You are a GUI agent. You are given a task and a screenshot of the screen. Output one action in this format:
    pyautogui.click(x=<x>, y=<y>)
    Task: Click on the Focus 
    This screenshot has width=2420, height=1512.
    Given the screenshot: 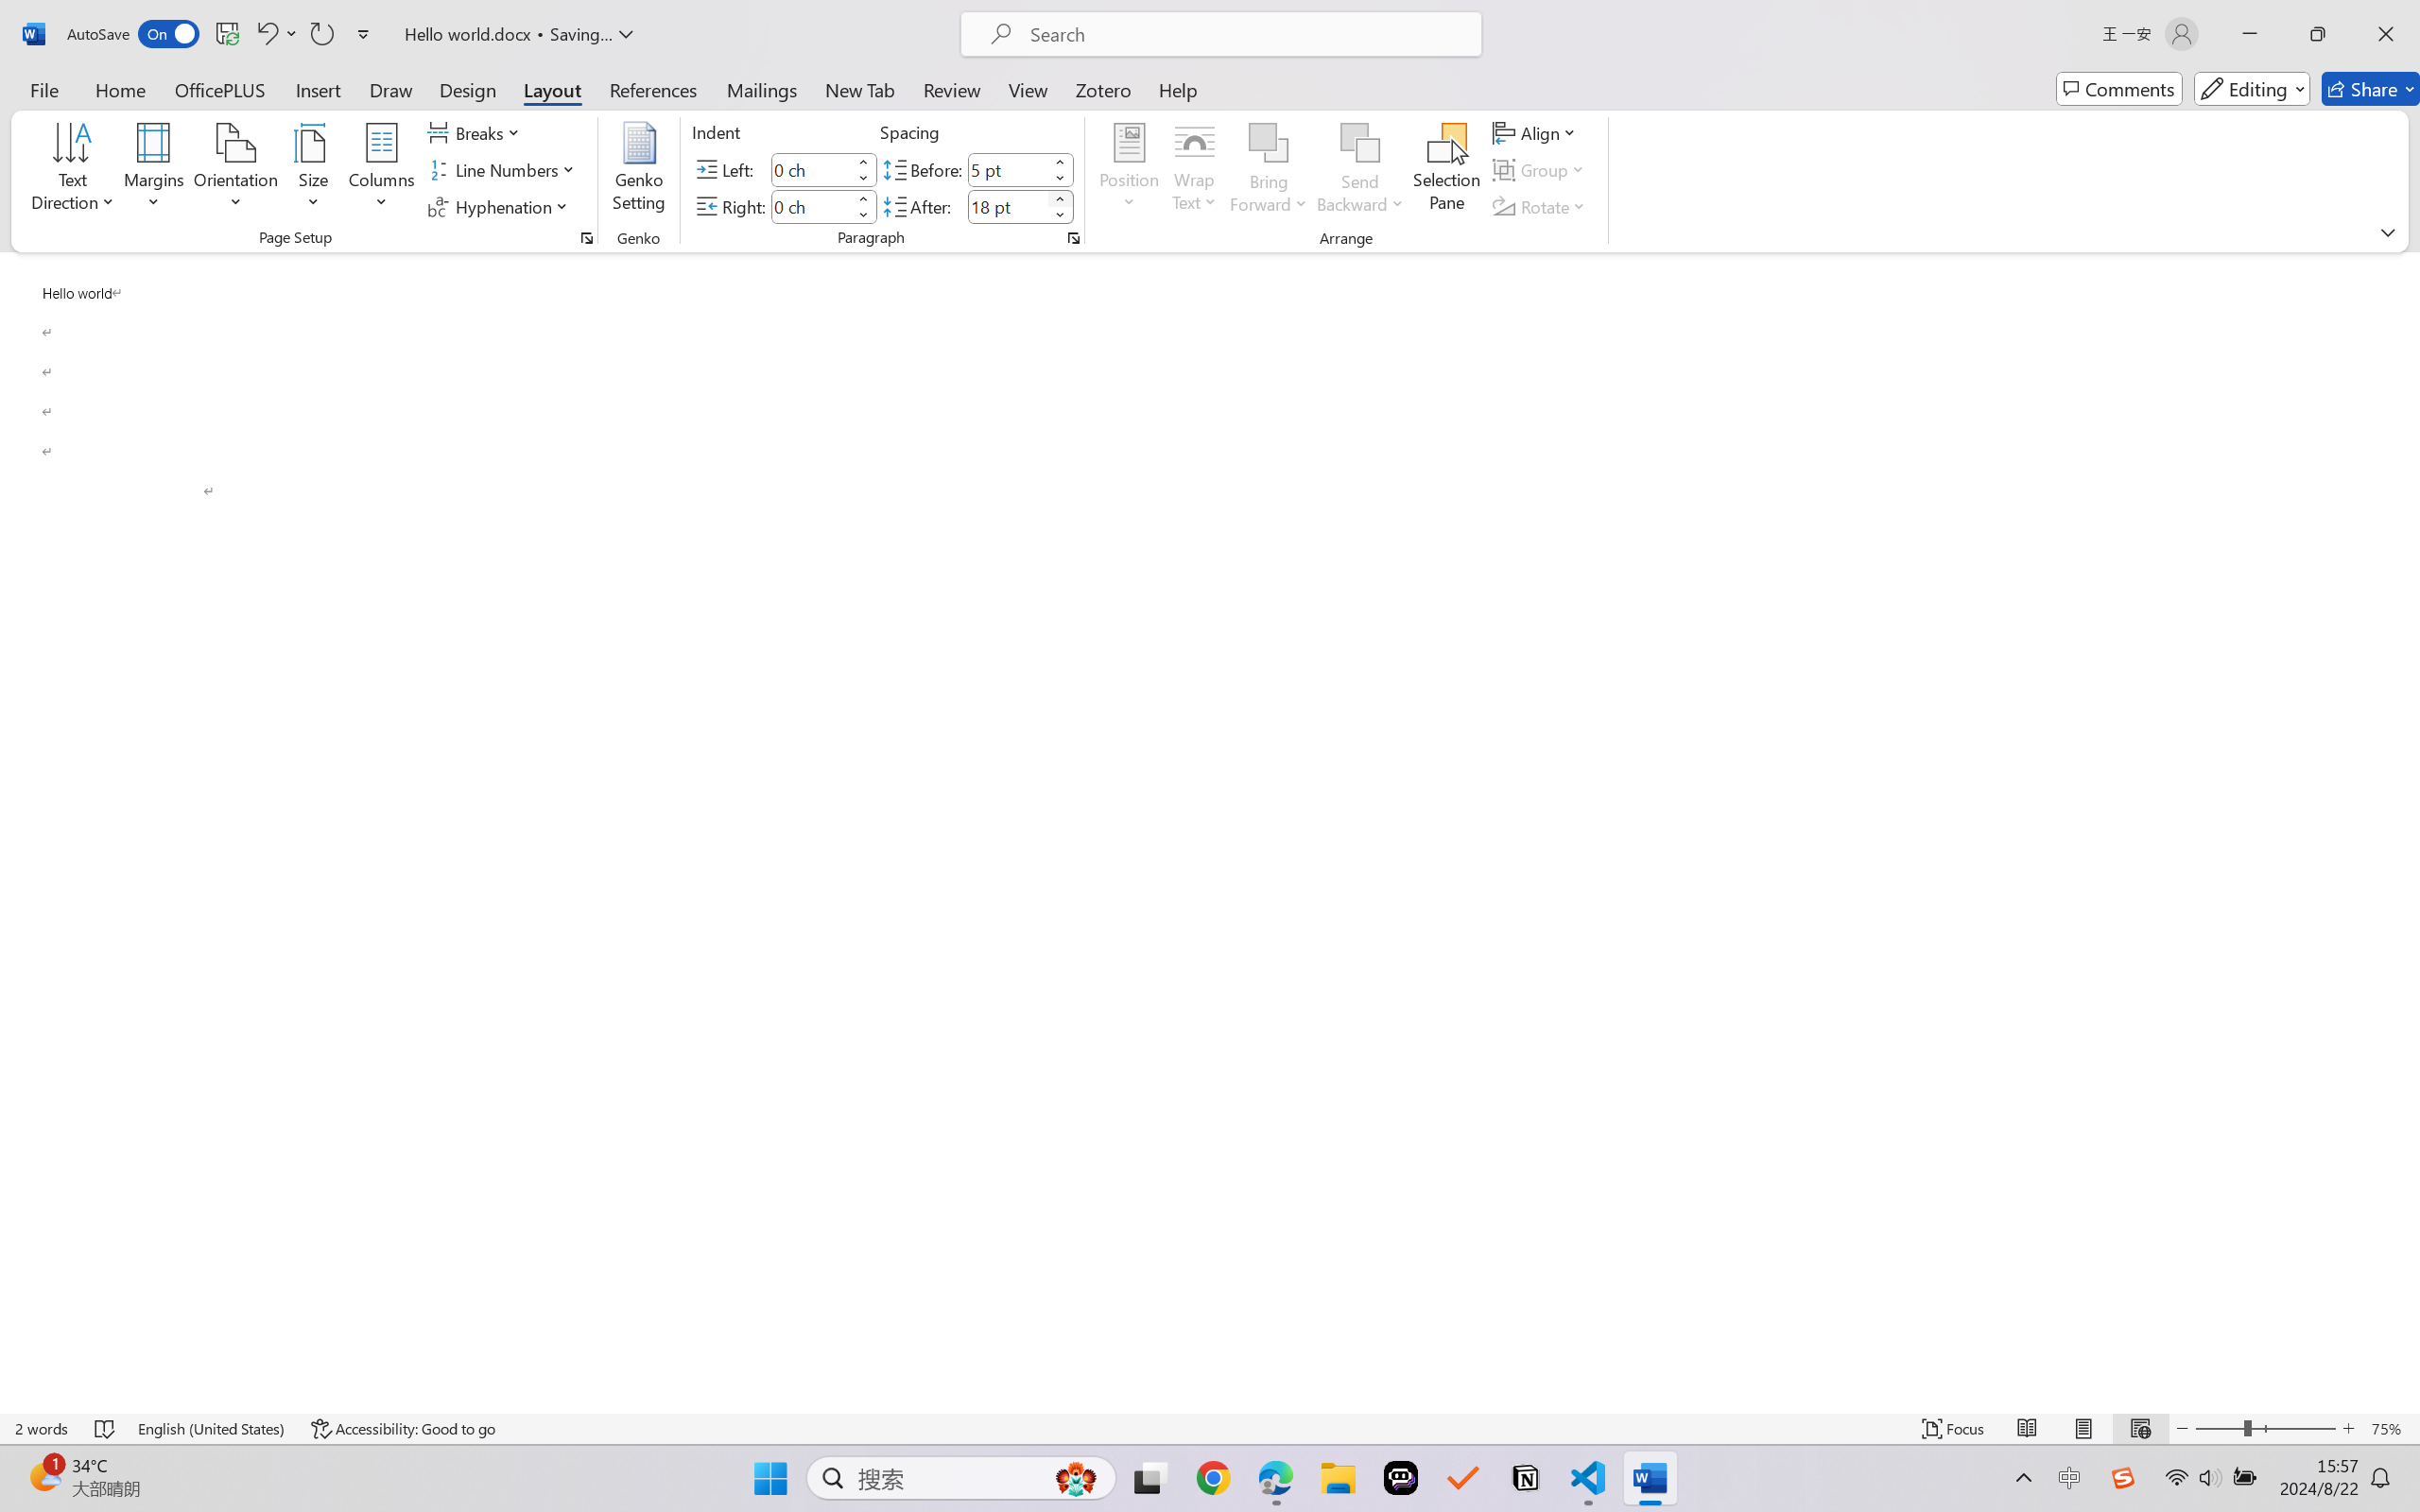 What is the action you would take?
    pyautogui.click(x=1954, y=1429)
    